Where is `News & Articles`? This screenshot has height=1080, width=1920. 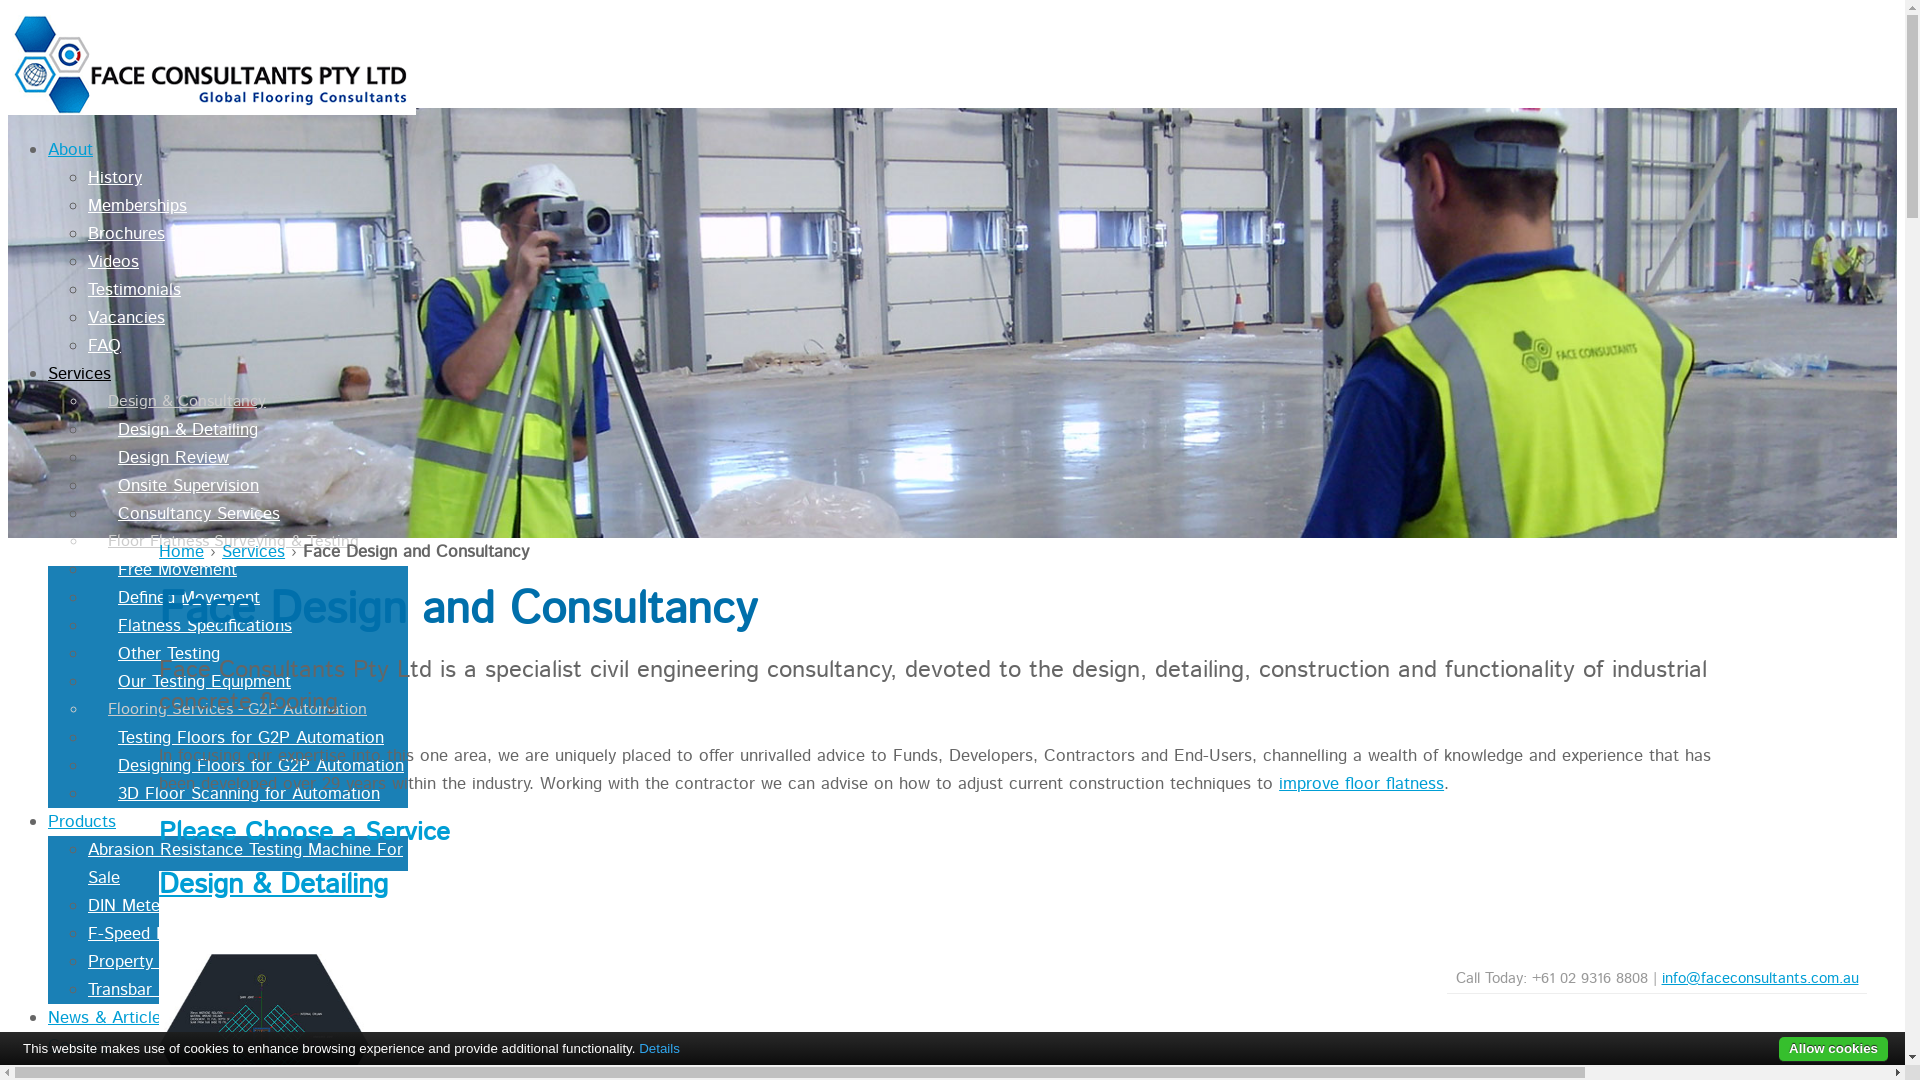 News & Articles is located at coordinates (108, 1018).